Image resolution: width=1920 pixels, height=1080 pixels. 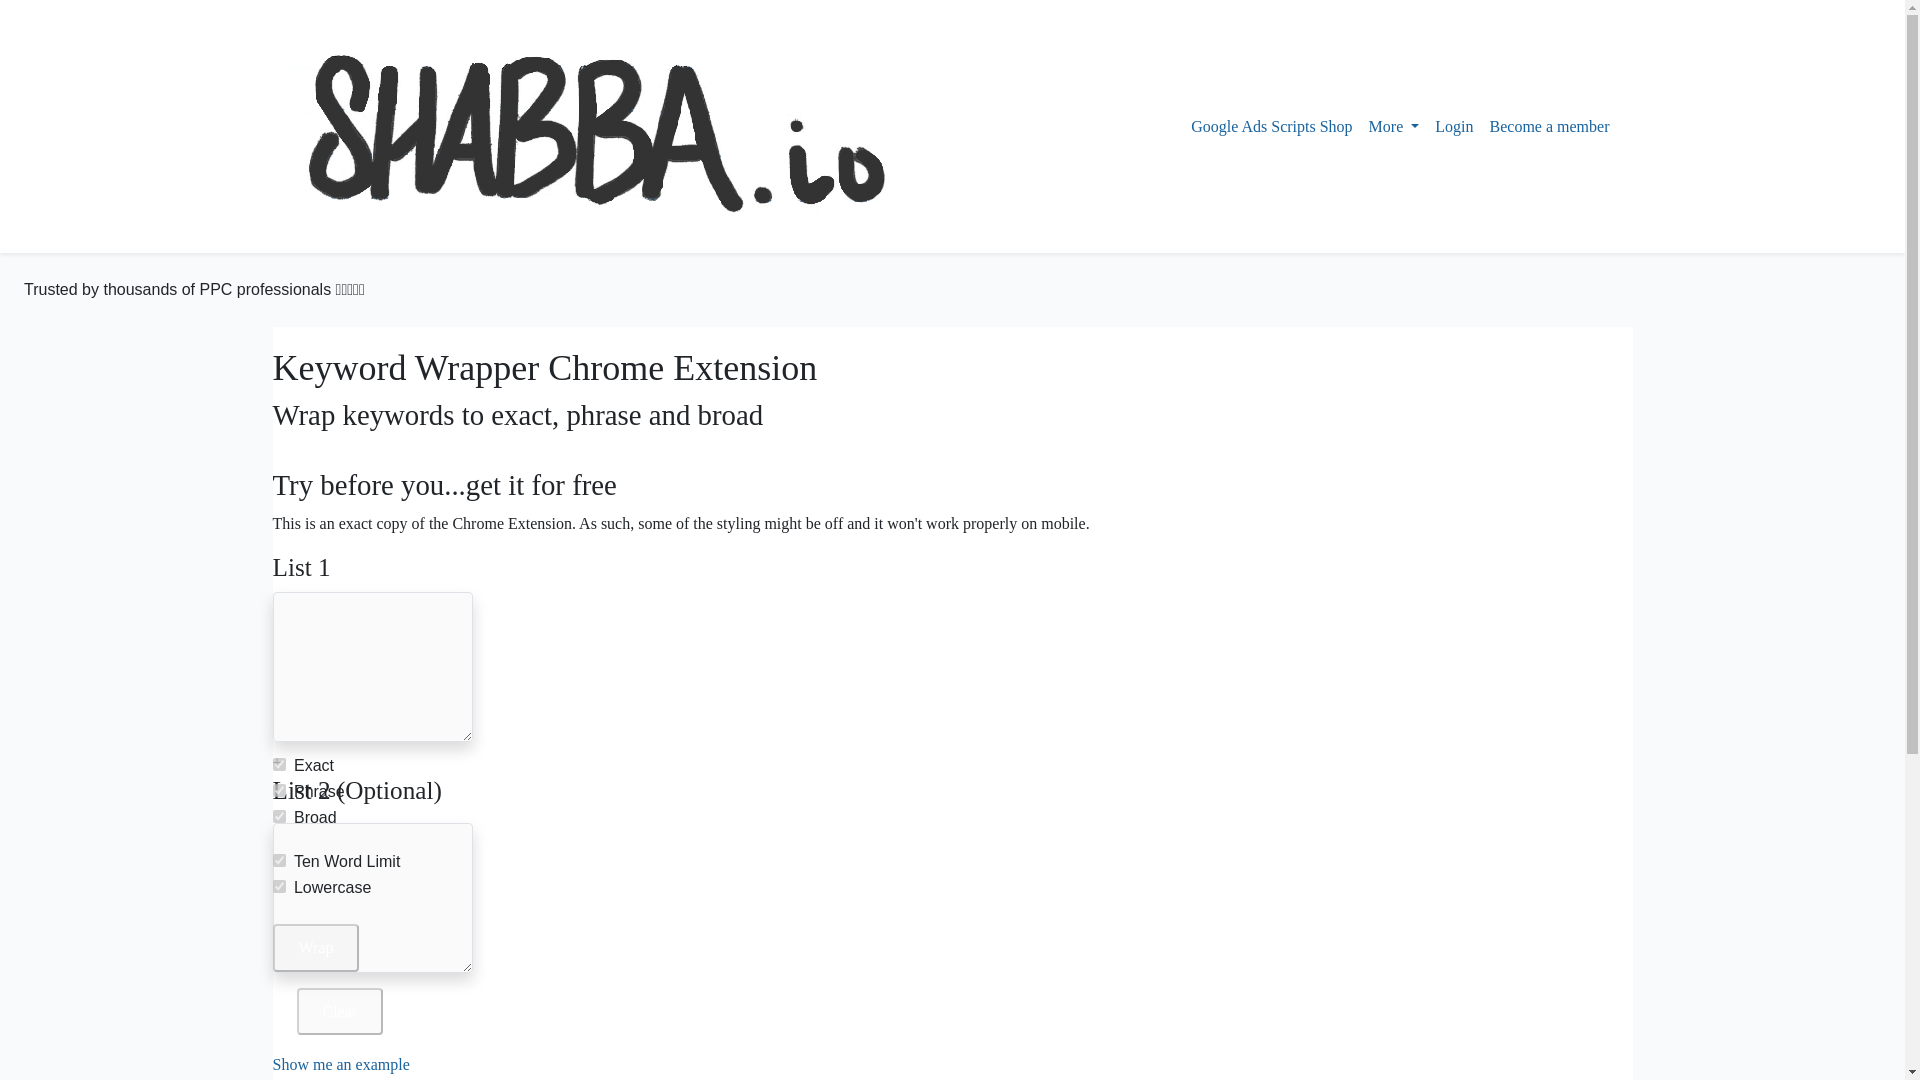 I want to click on Wrap, so click(x=316, y=947).